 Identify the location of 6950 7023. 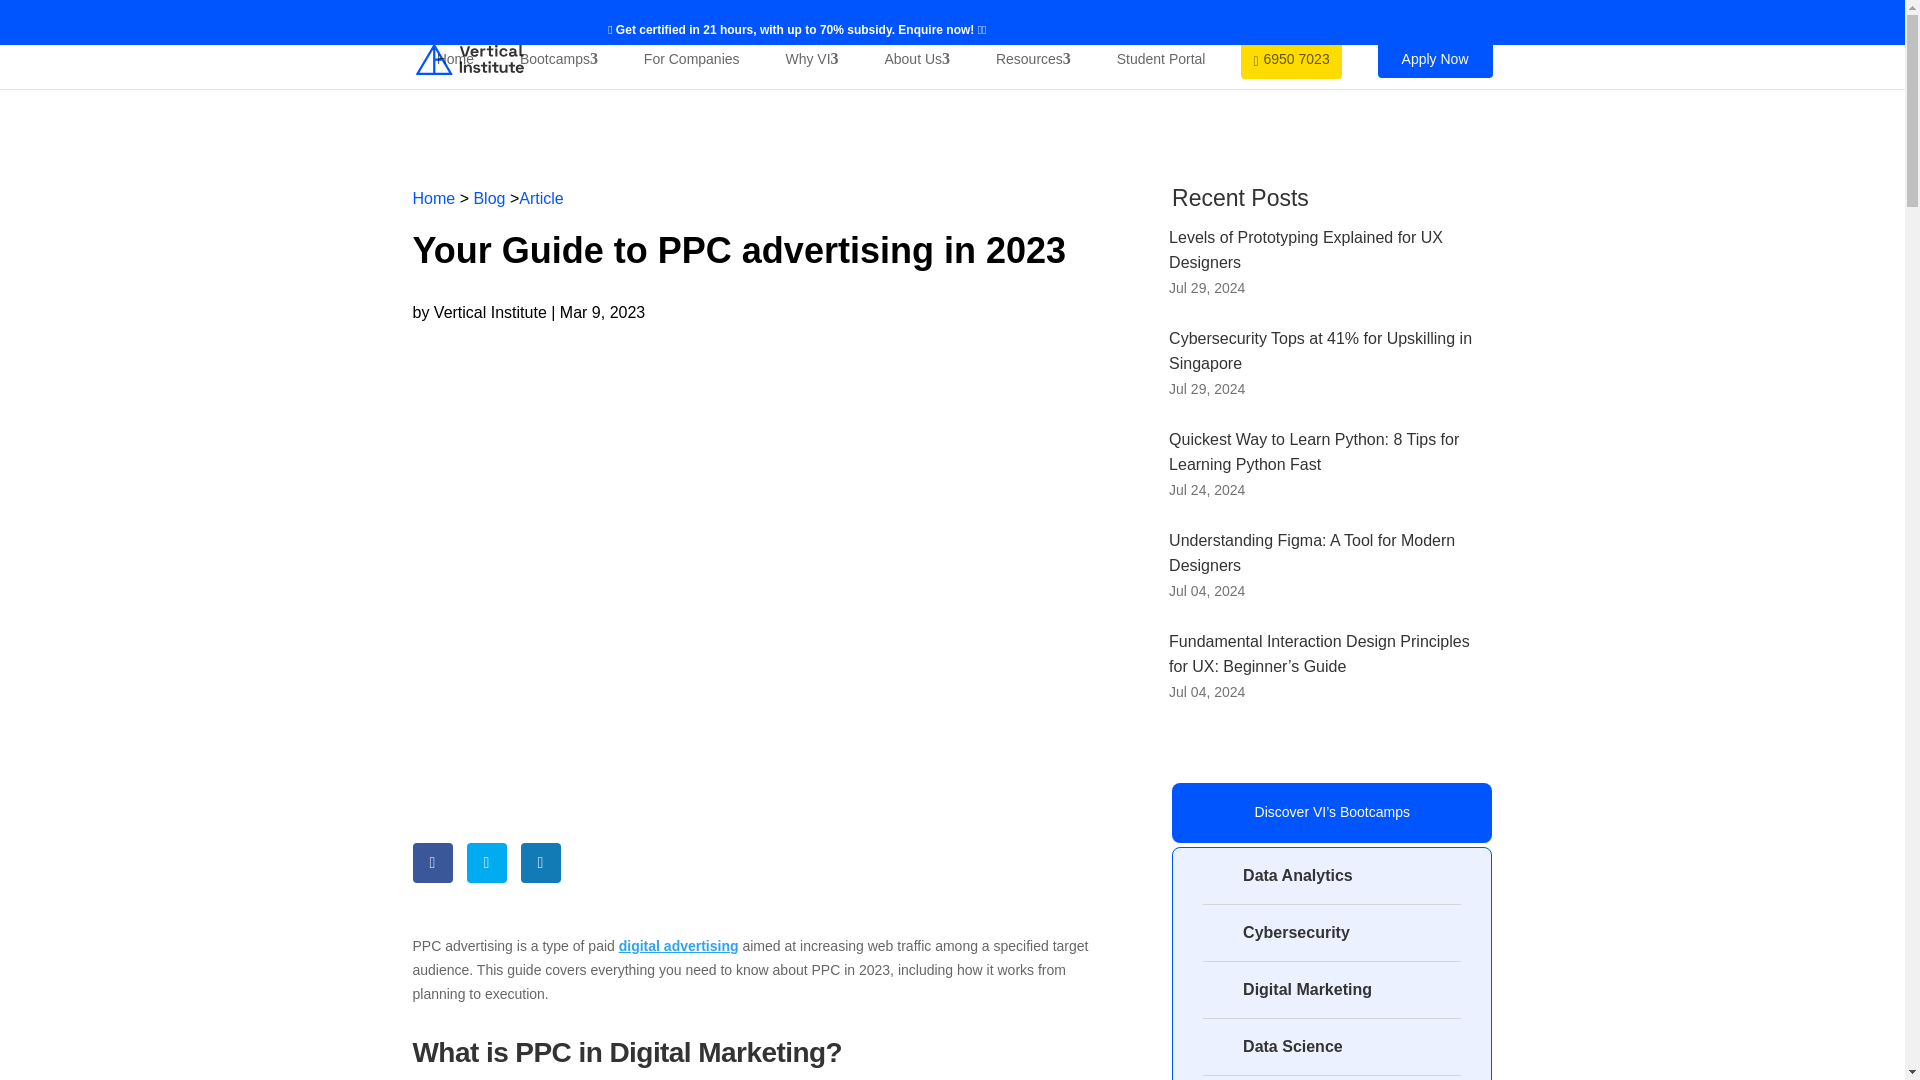
(1290, 58).